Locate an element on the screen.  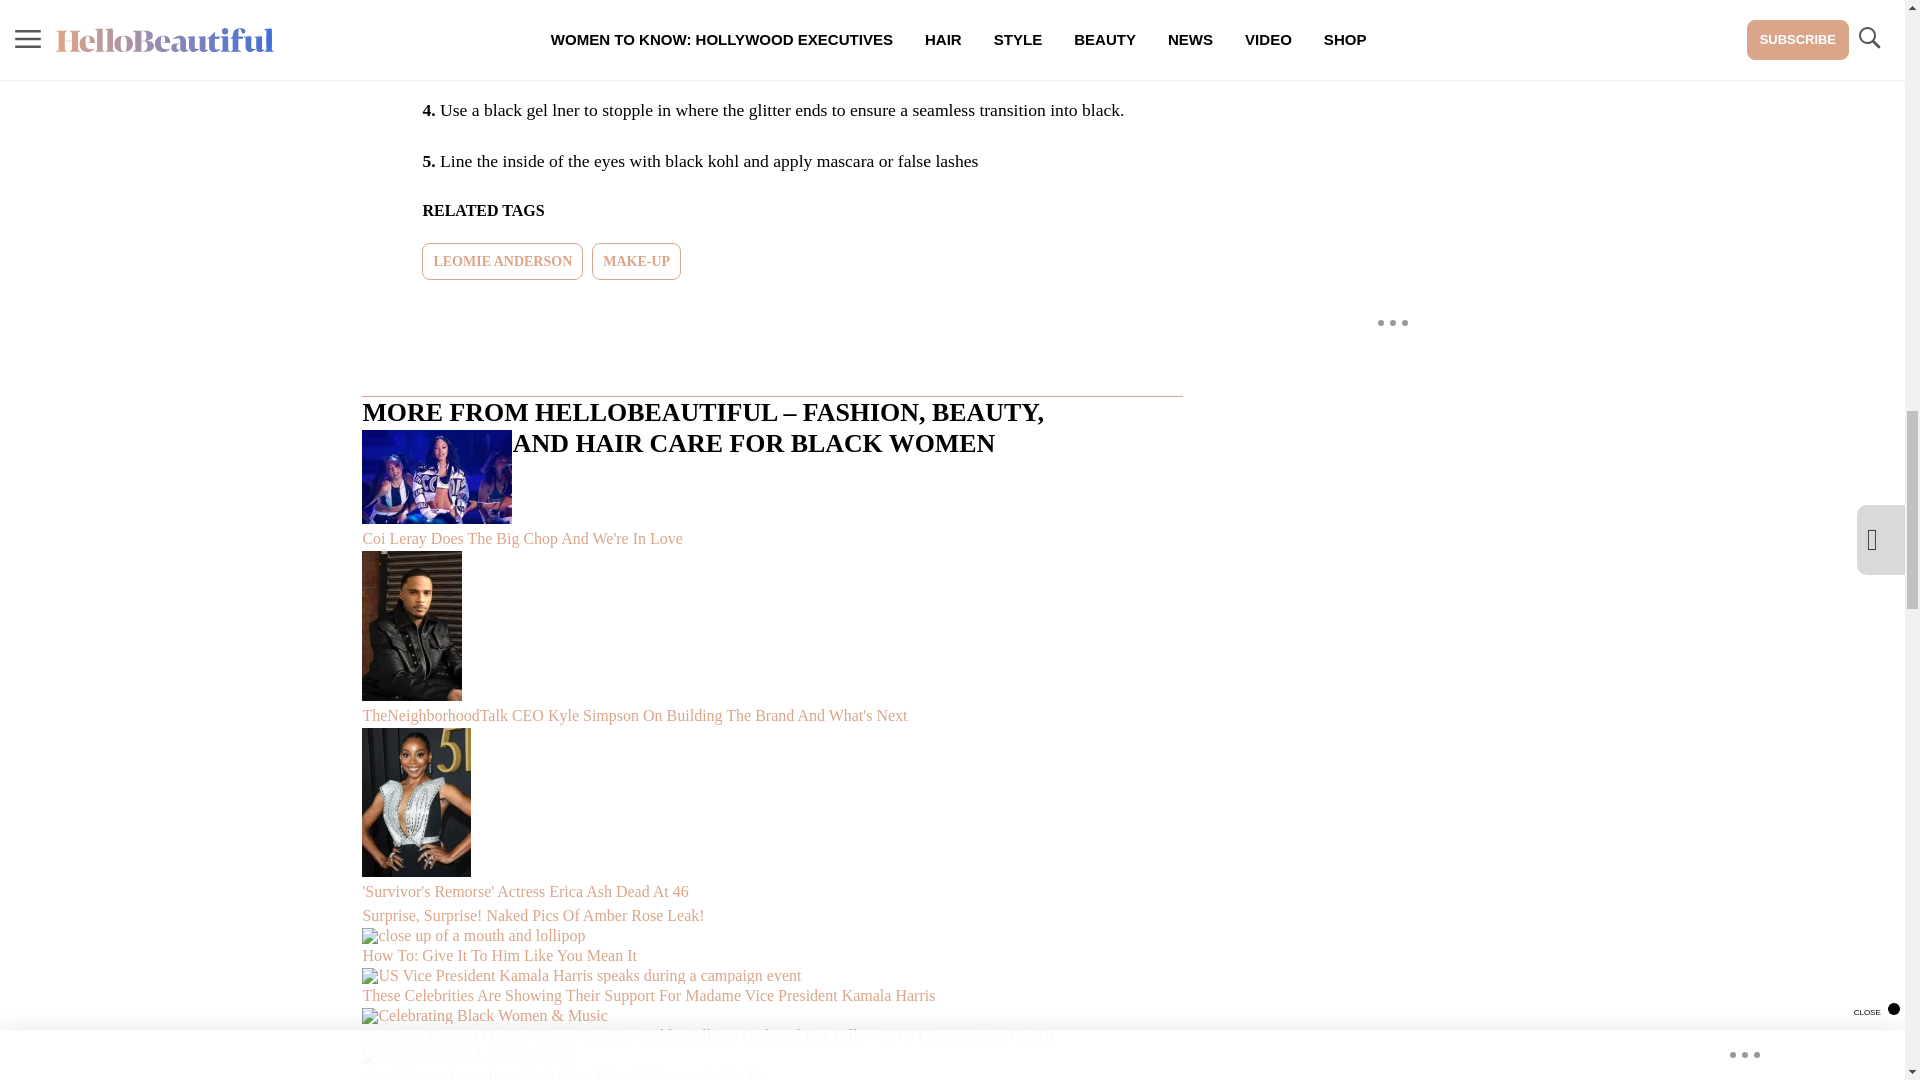
'Survivor's Remorse' Actress Erica Ash Dead At 46 is located at coordinates (772, 815).